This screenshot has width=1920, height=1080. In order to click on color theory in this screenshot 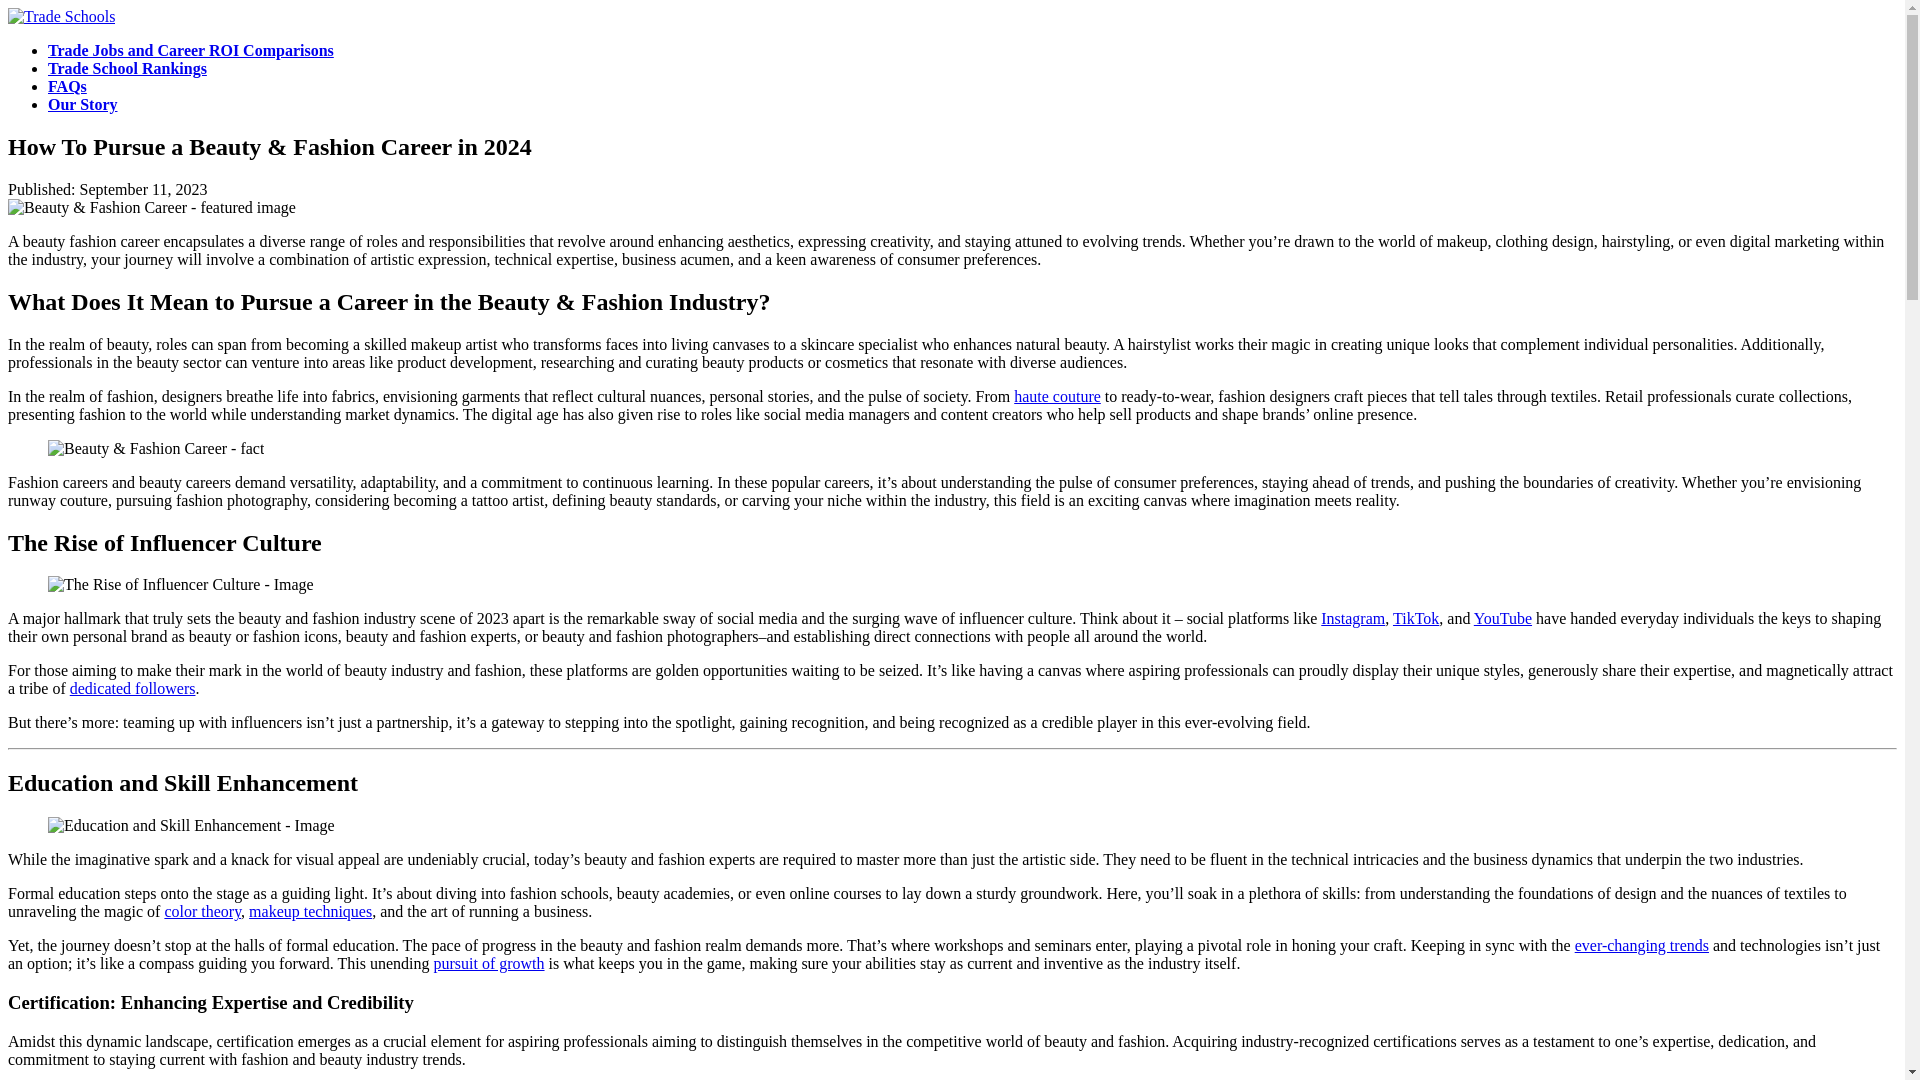, I will do `click(202, 911)`.